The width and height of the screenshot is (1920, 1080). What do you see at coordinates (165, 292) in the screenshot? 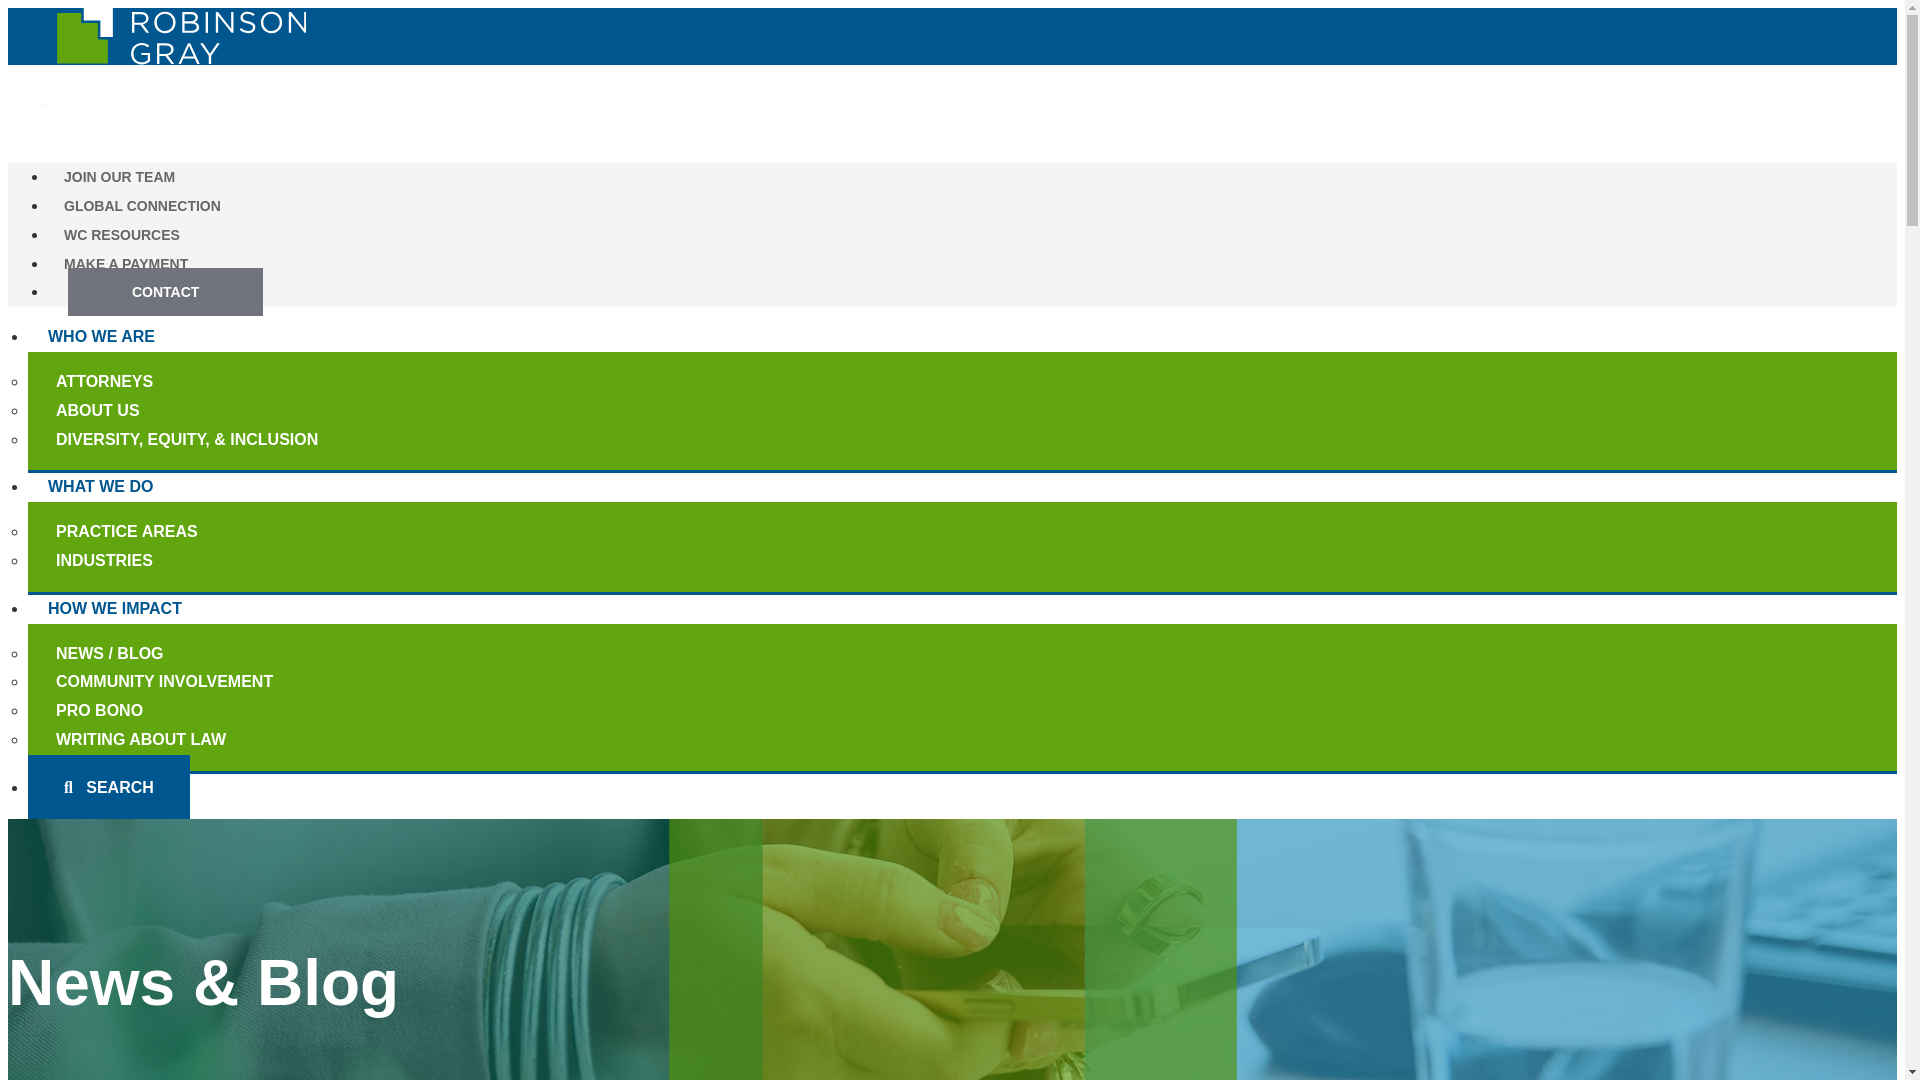
I see `CONTACT` at bounding box center [165, 292].